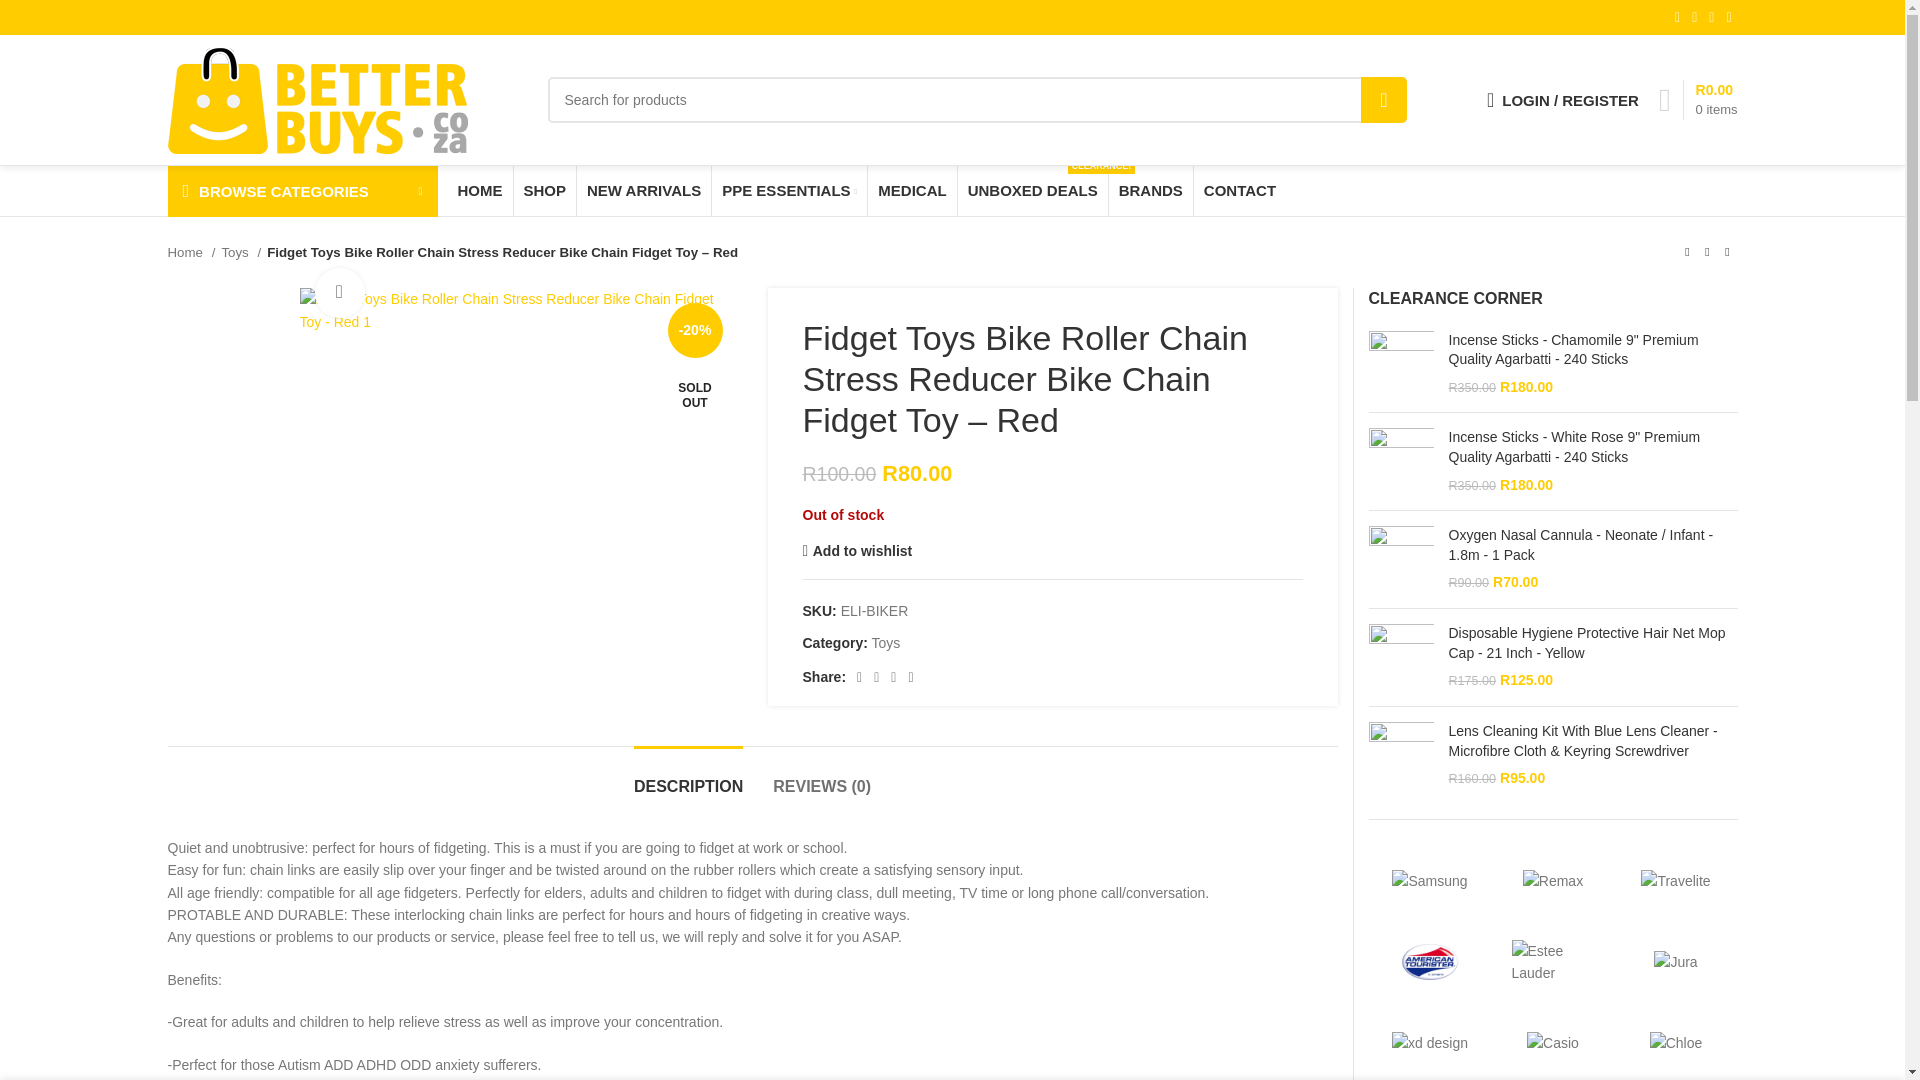 This screenshot has width=1920, height=1080. Describe the element at coordinates (1562, 99) in the screenshot. I see `Search for products` at that location.